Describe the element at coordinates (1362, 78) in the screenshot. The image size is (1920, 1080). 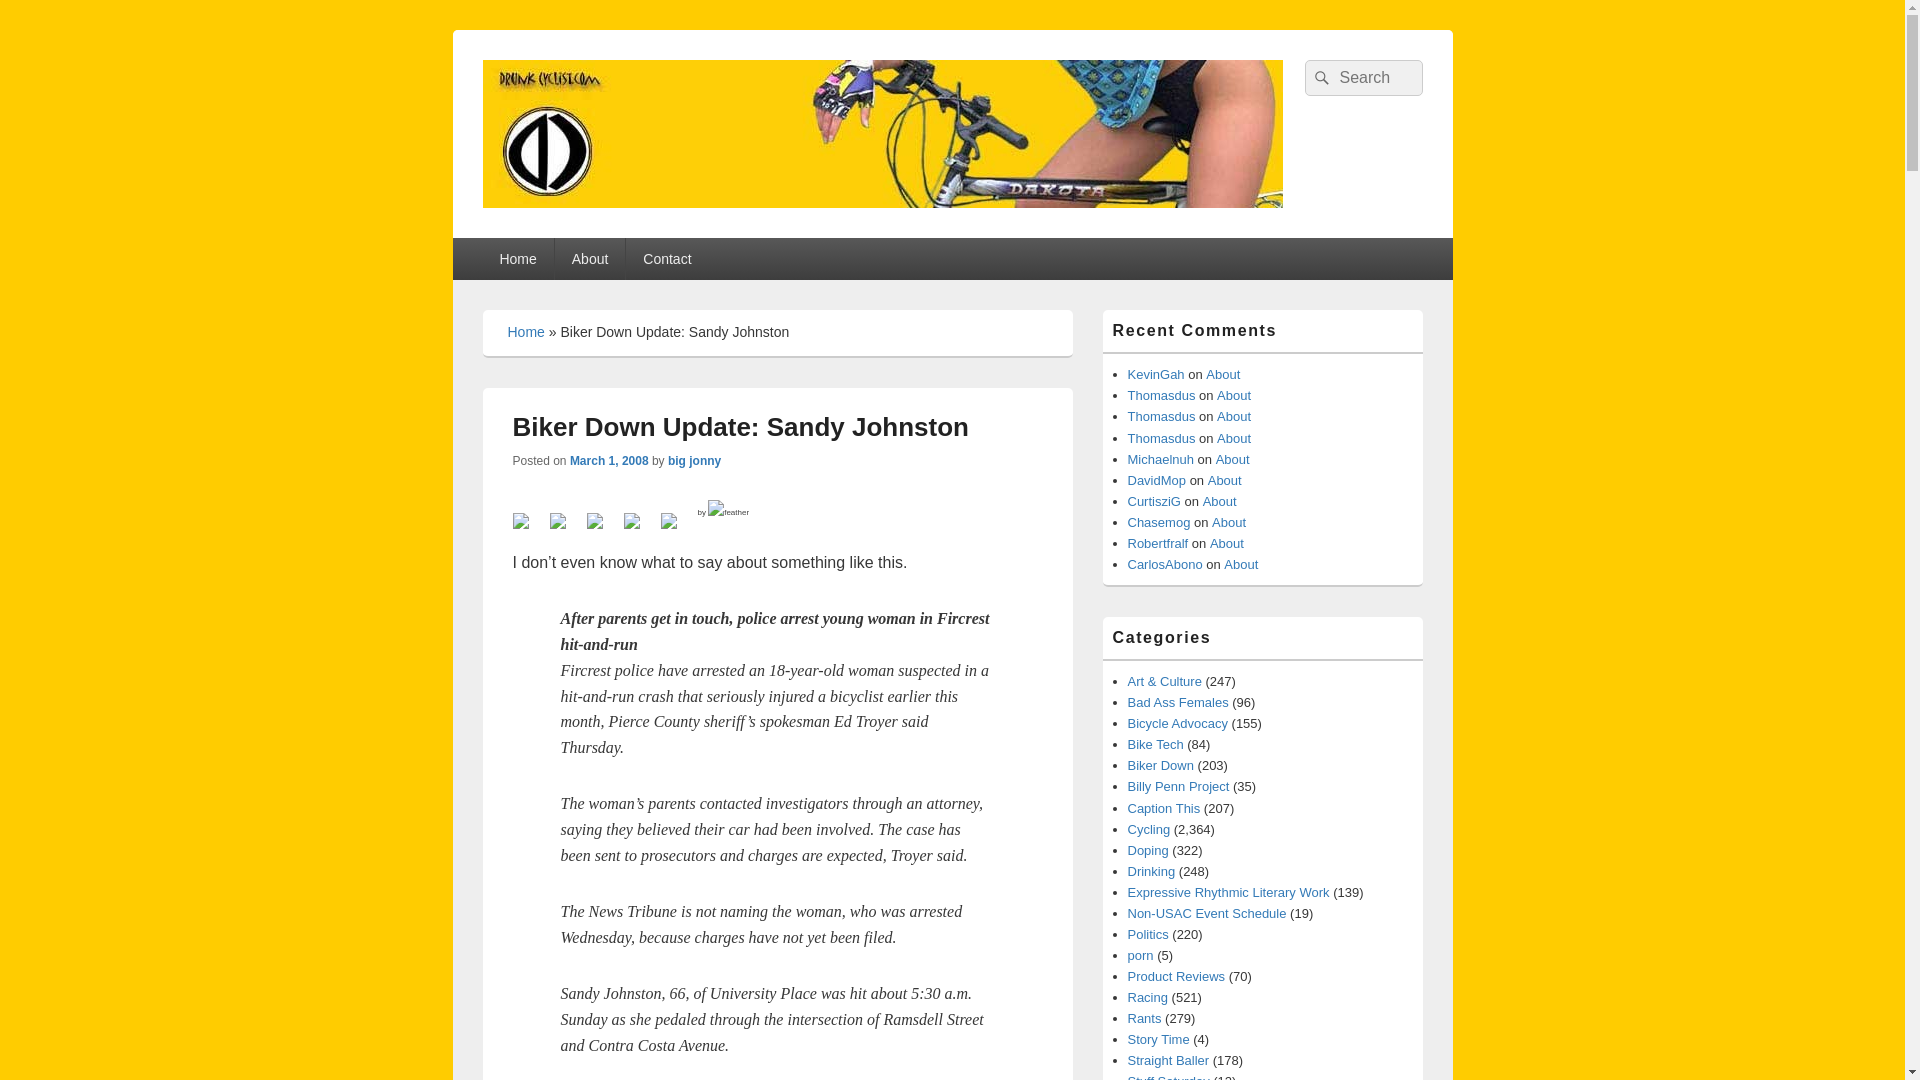
I see `Search for:` at that location.